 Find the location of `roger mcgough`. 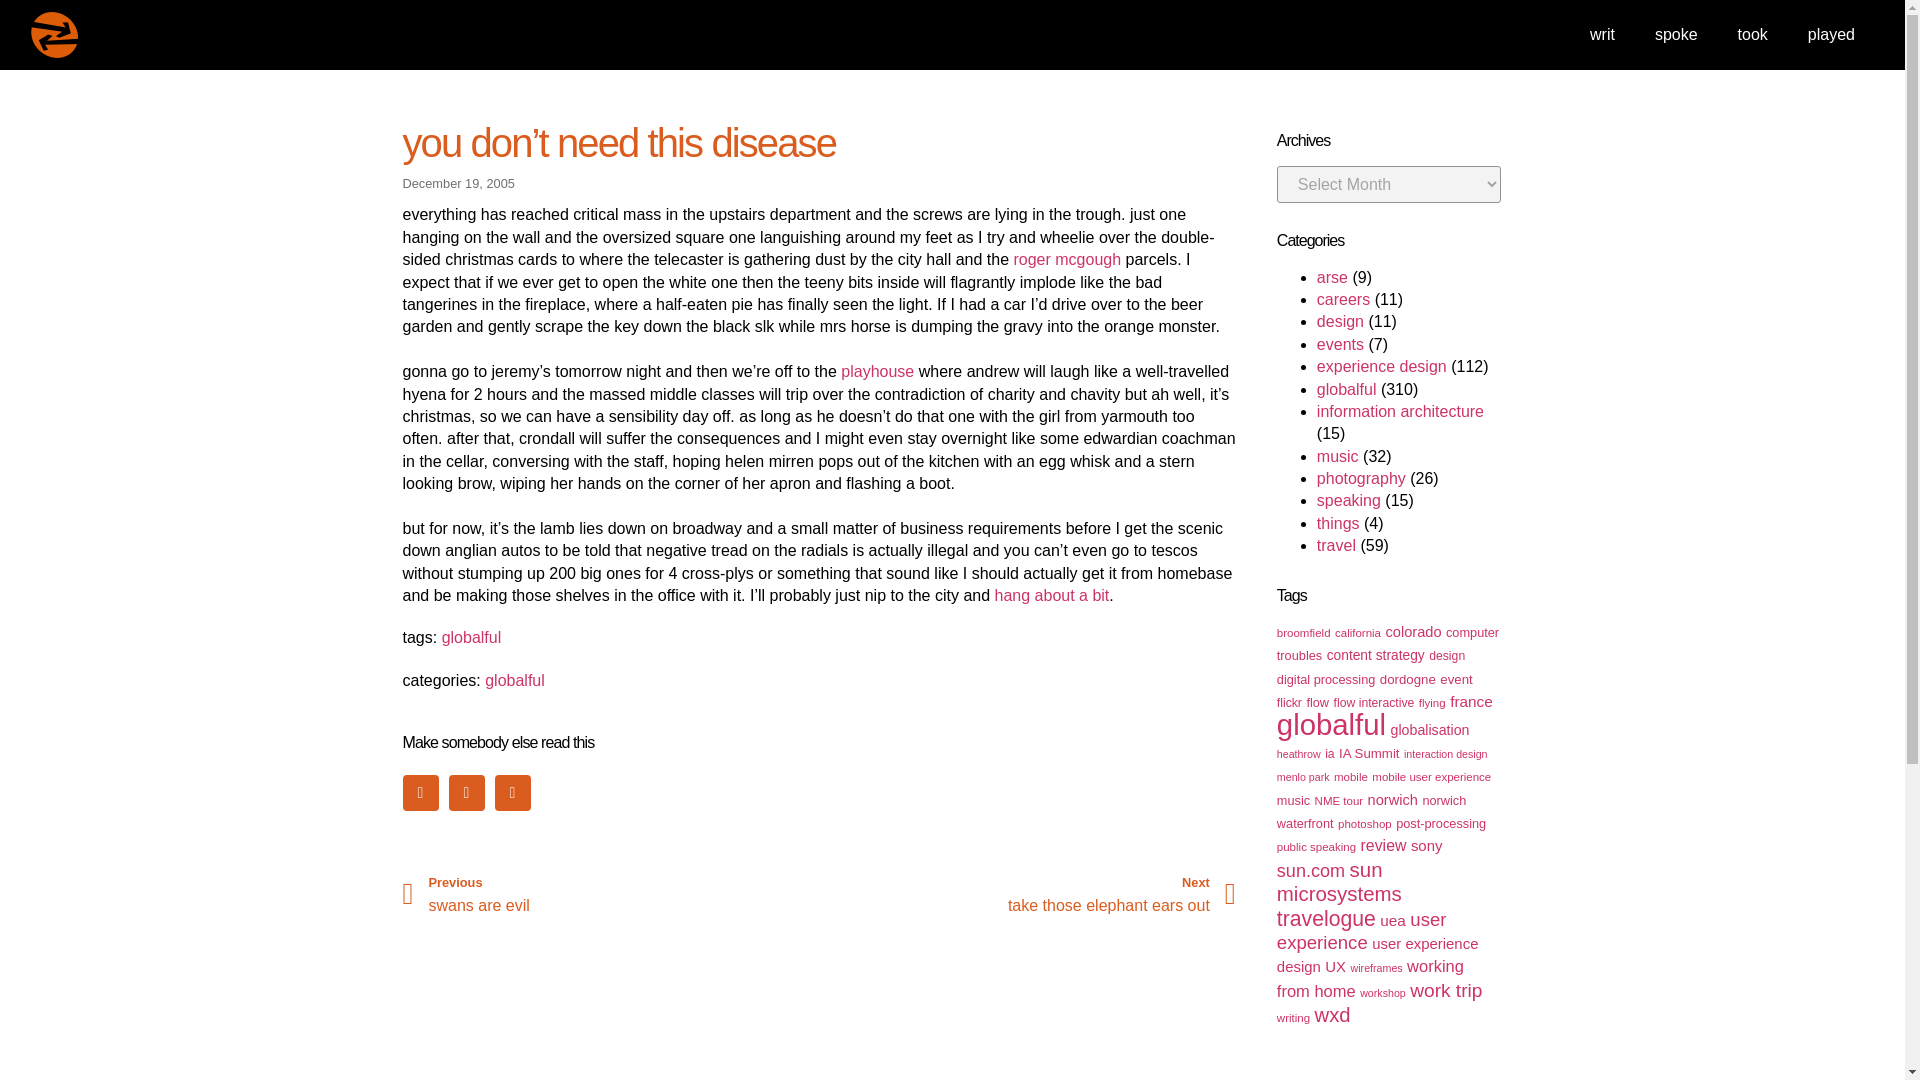

roger mcgough is located at coordinates (1067, 258).